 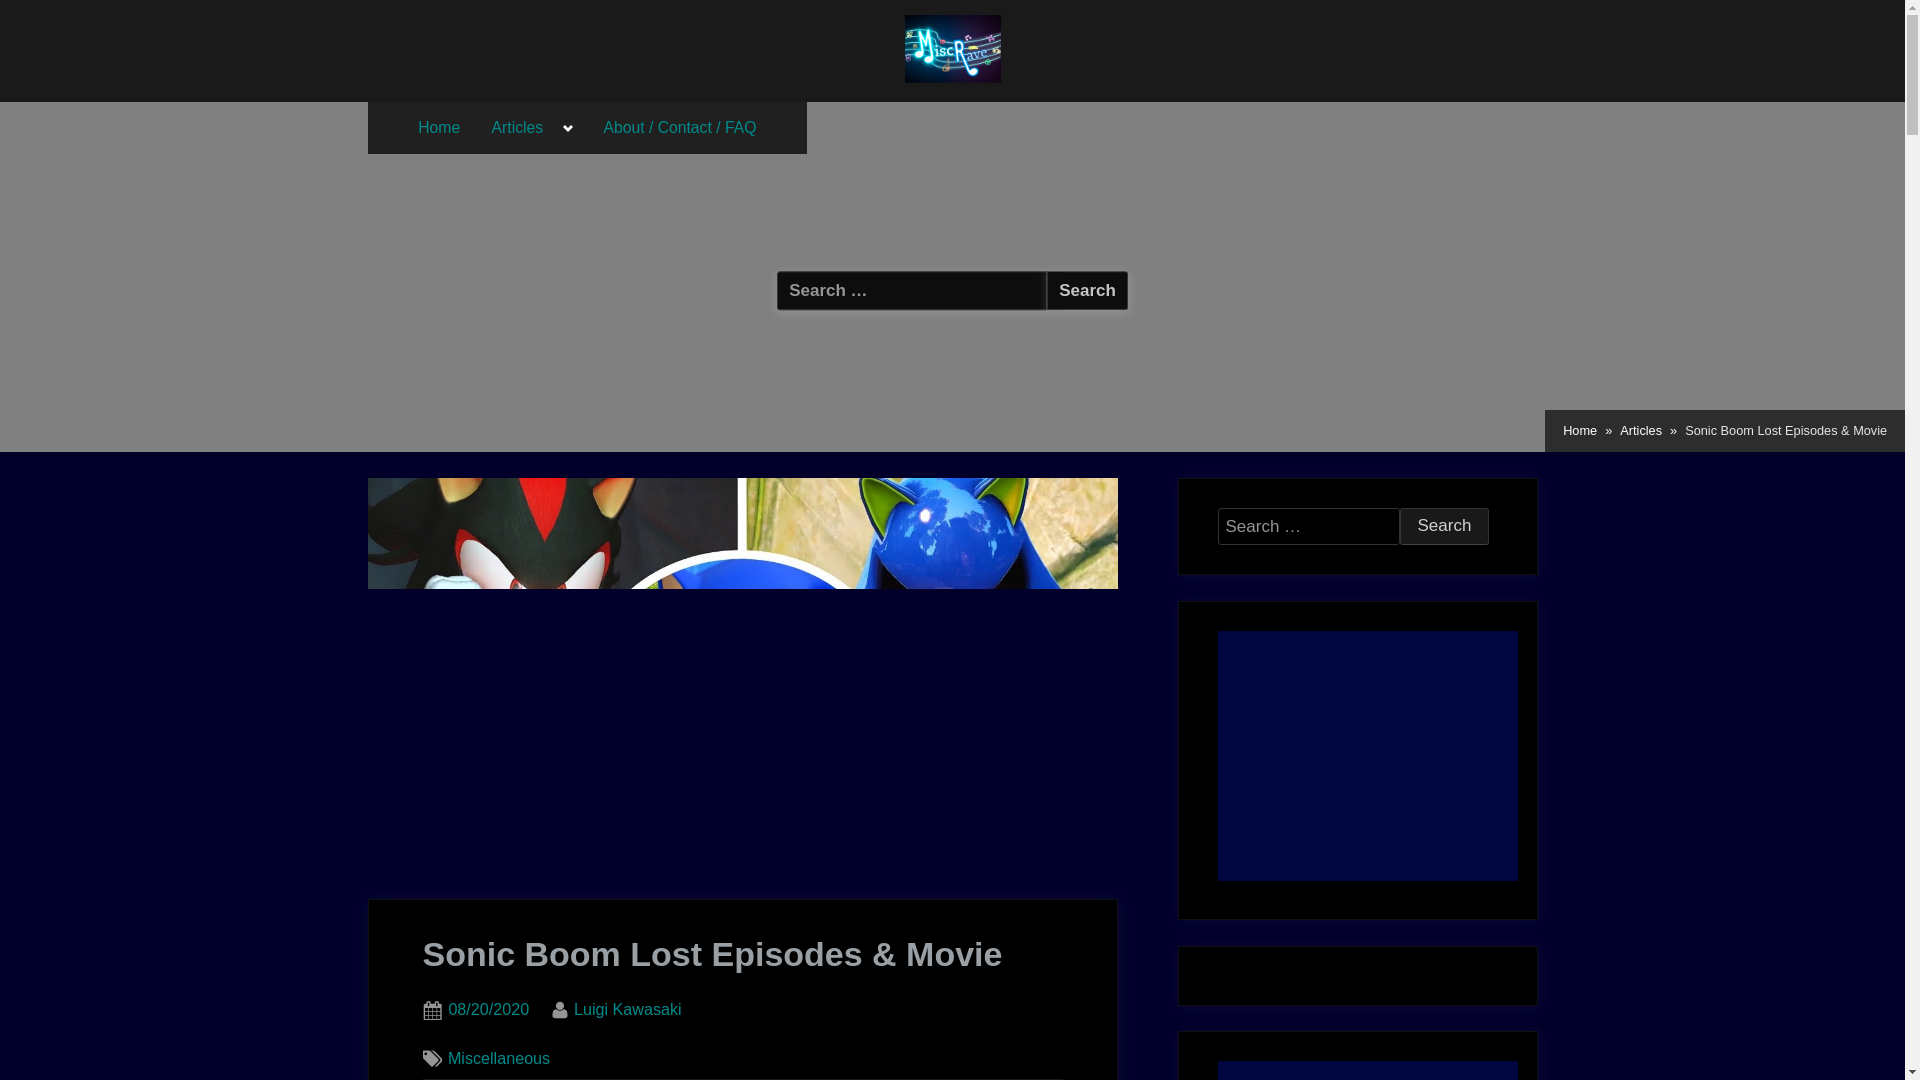 What do you see at coordinates (1641, 430) in the screenshot?
I see `Articles` at bounding box center [1641, 430].